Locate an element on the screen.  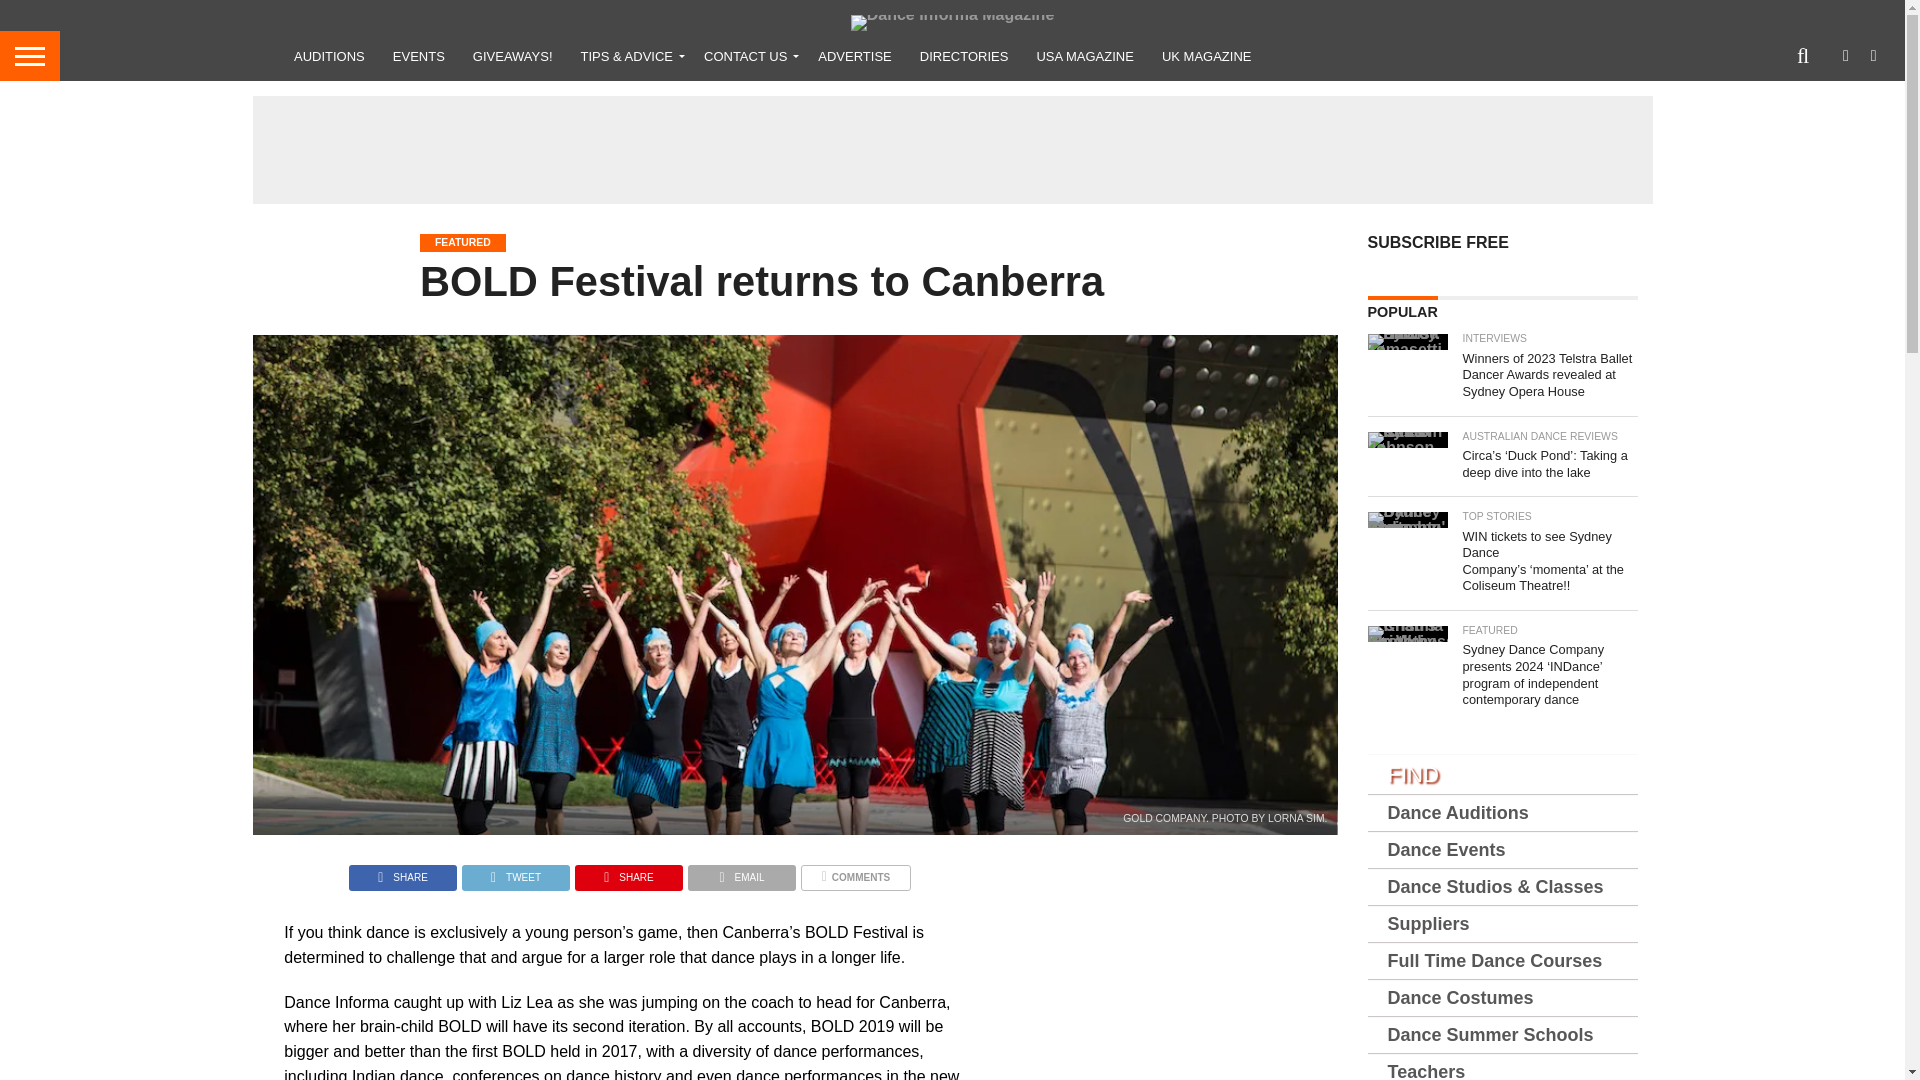
GIVEAWAYS! is located at coordinates (512, 56).